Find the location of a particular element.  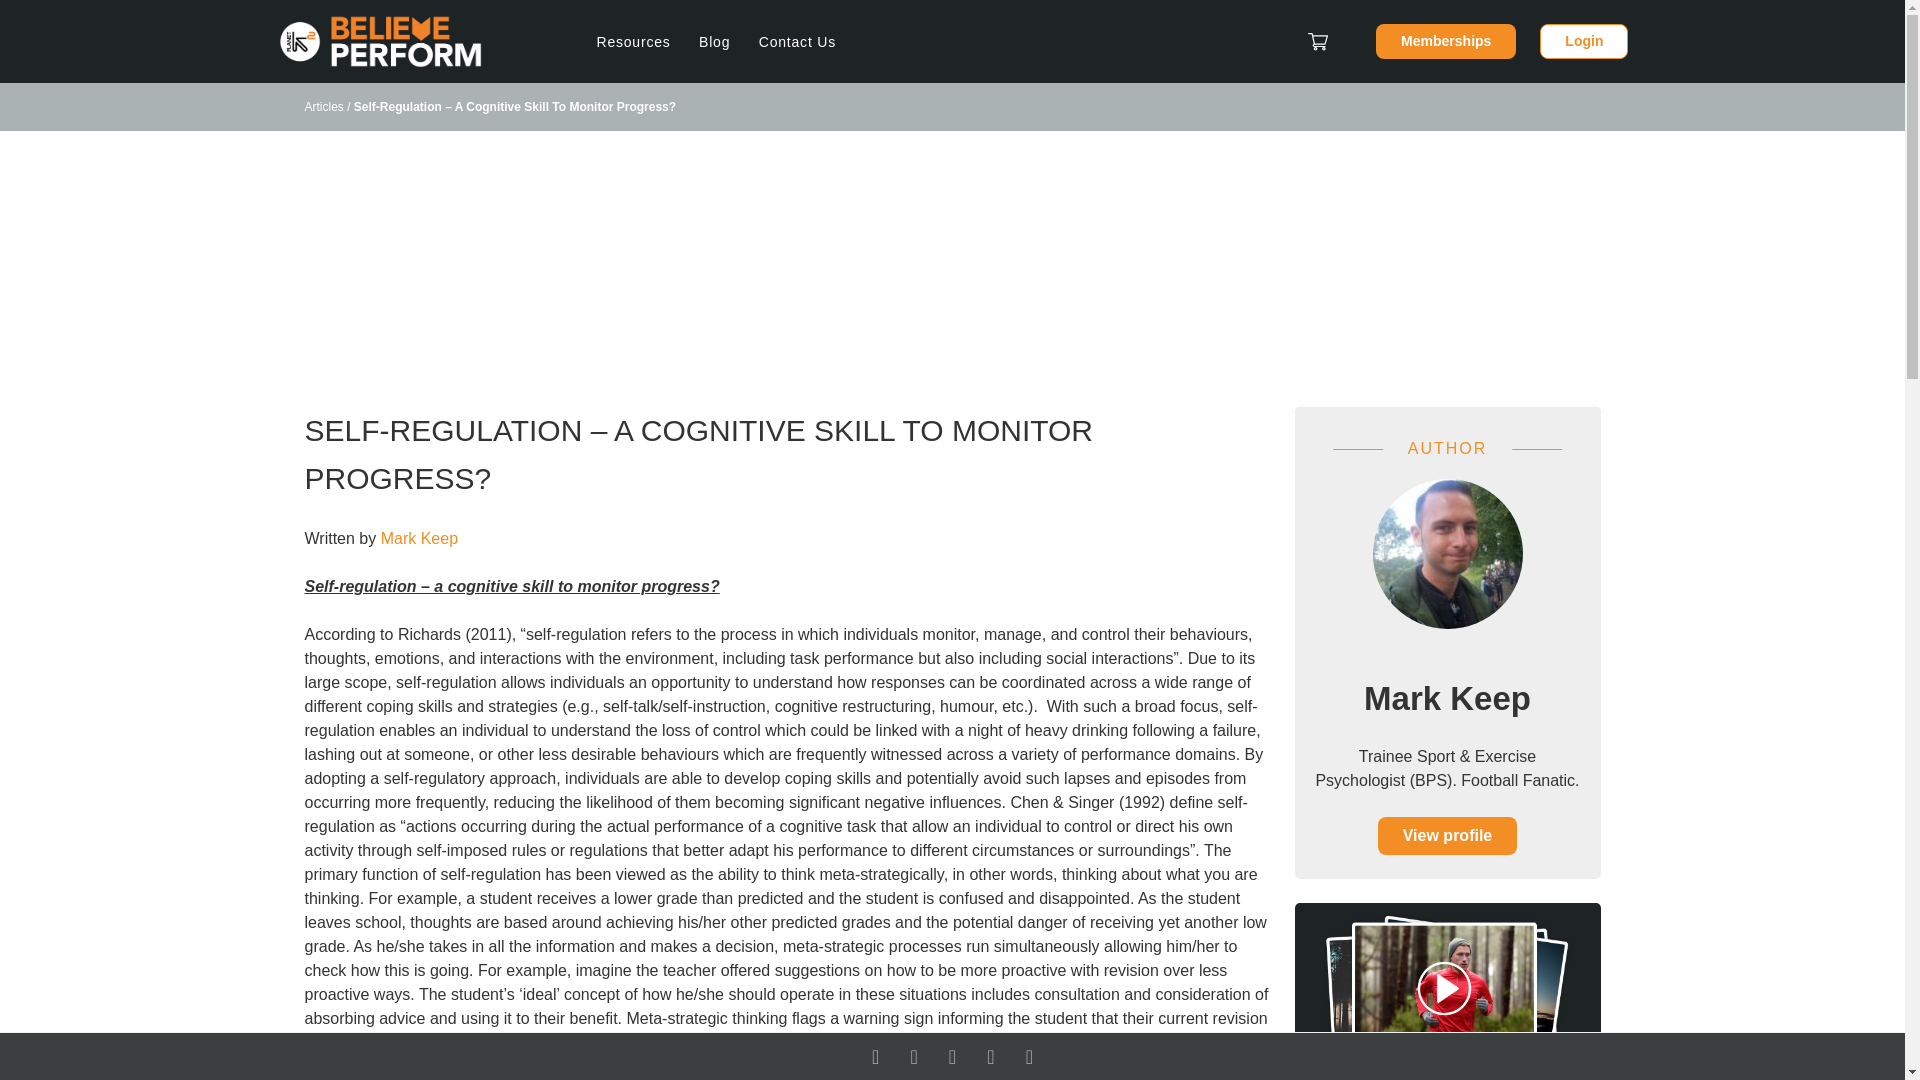

View profile is located at coordinates (1448, 836).